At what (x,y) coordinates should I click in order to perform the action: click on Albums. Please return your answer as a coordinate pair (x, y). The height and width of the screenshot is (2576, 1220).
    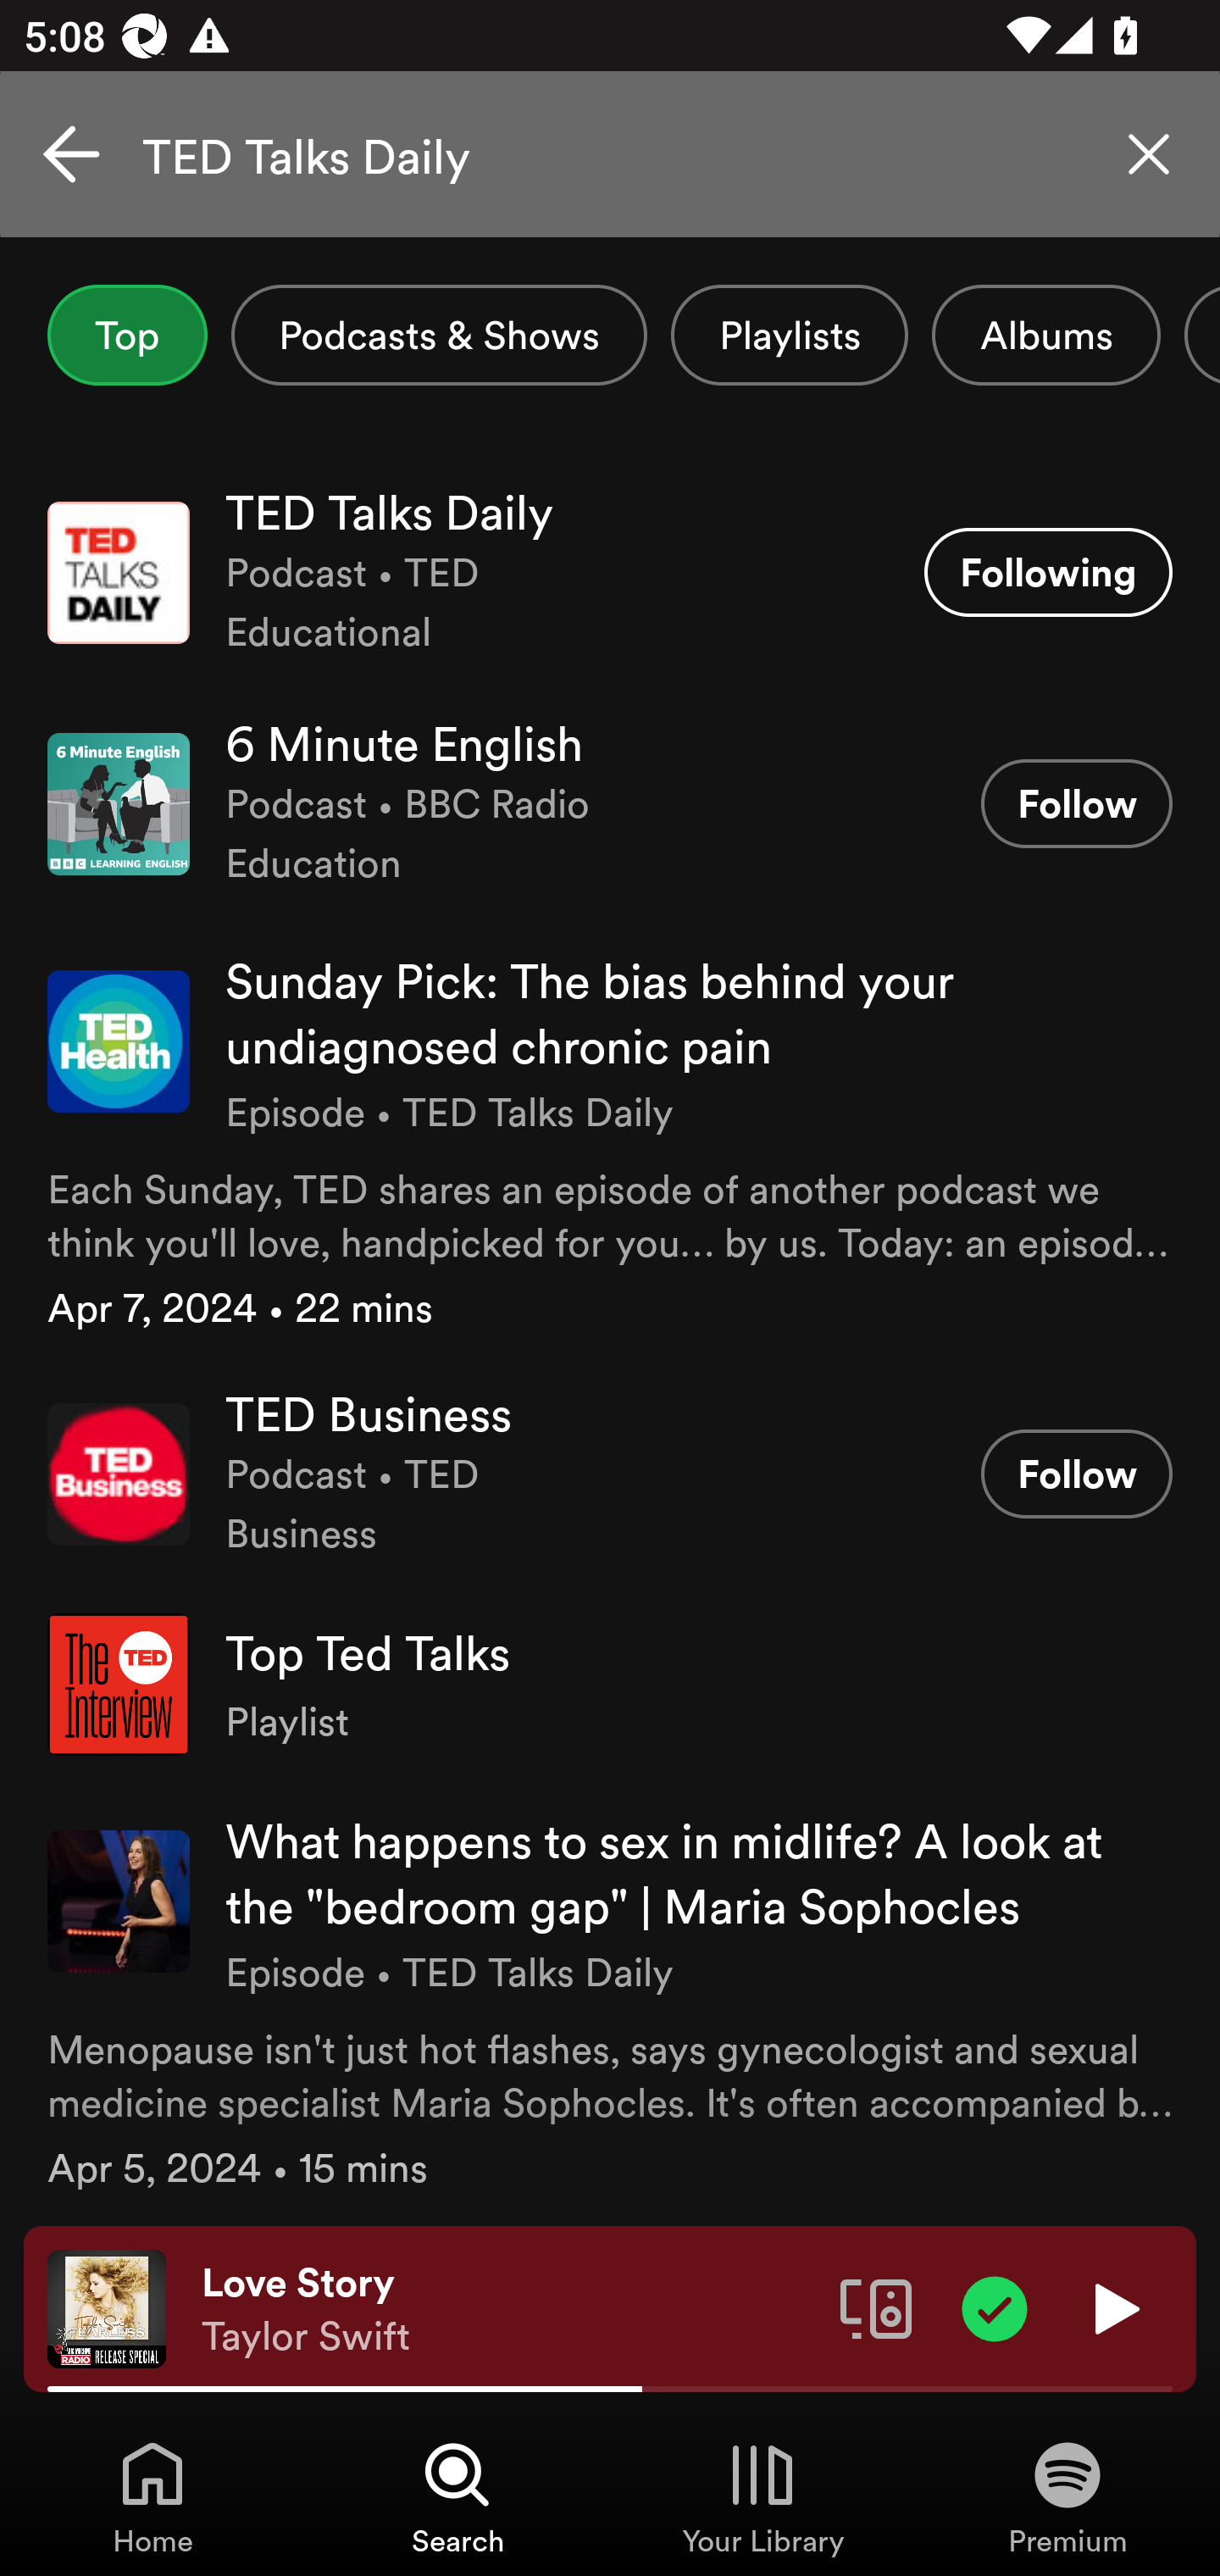
    Looking at the image, I should click on (1045, 335).